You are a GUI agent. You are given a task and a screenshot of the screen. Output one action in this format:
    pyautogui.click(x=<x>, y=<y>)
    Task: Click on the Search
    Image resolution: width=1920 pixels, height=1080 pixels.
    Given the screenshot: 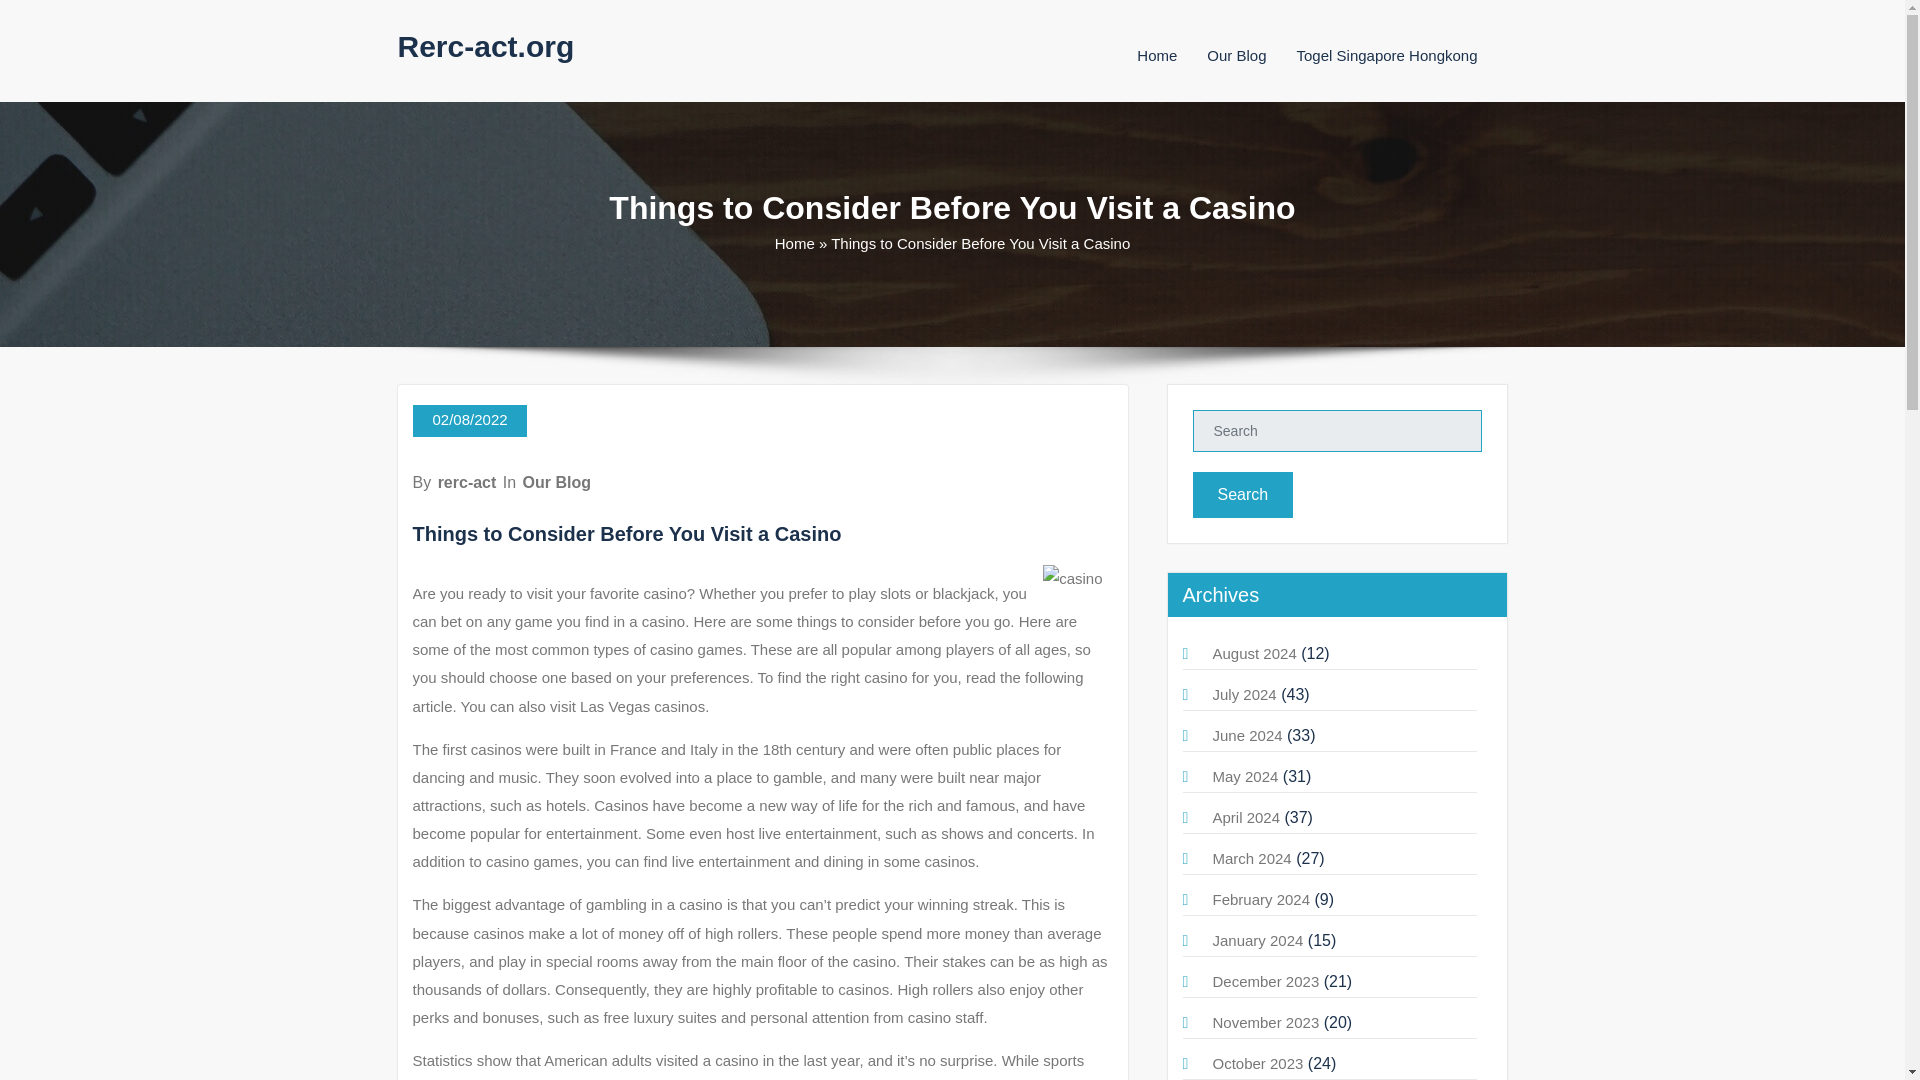 What is the action you would take?
    pyautogui.click(x=1242, y=494)
    